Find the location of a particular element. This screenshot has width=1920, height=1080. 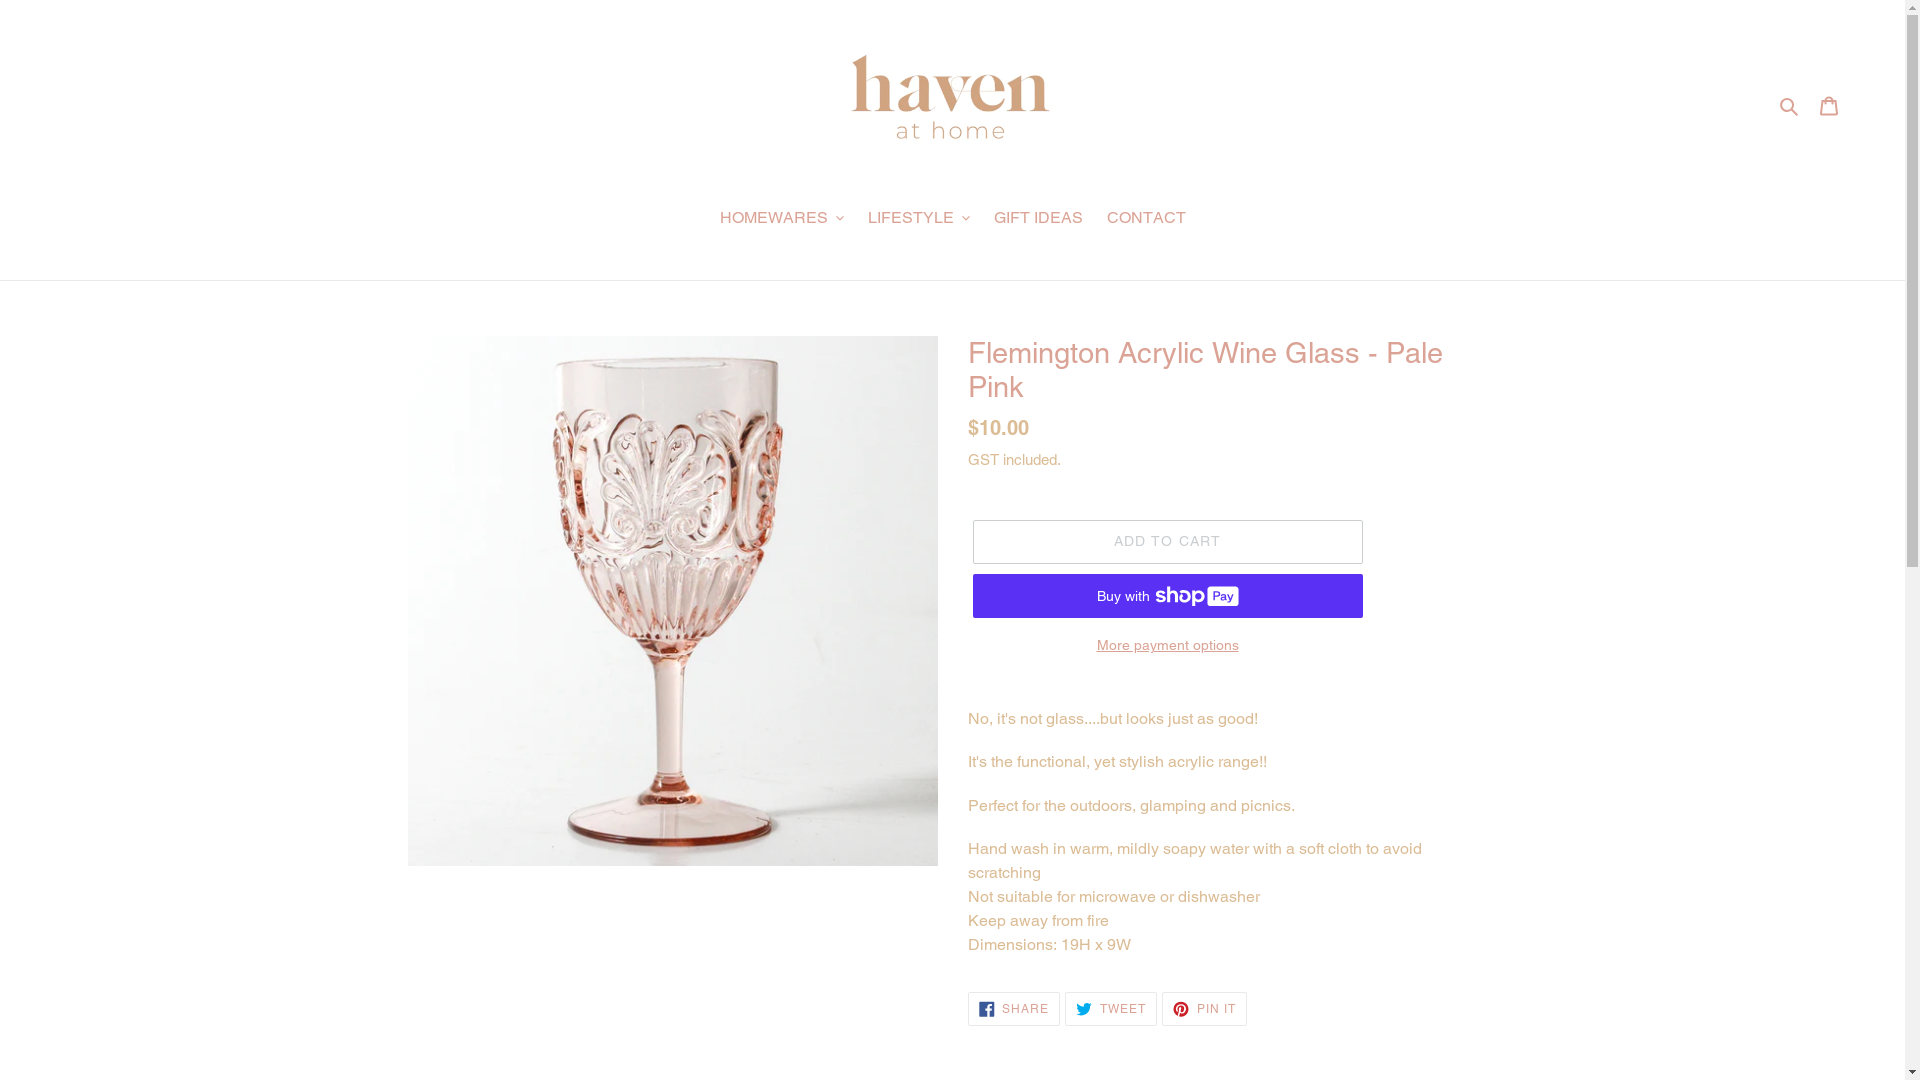

HOMEWARES is located at coordinates (782, 220).